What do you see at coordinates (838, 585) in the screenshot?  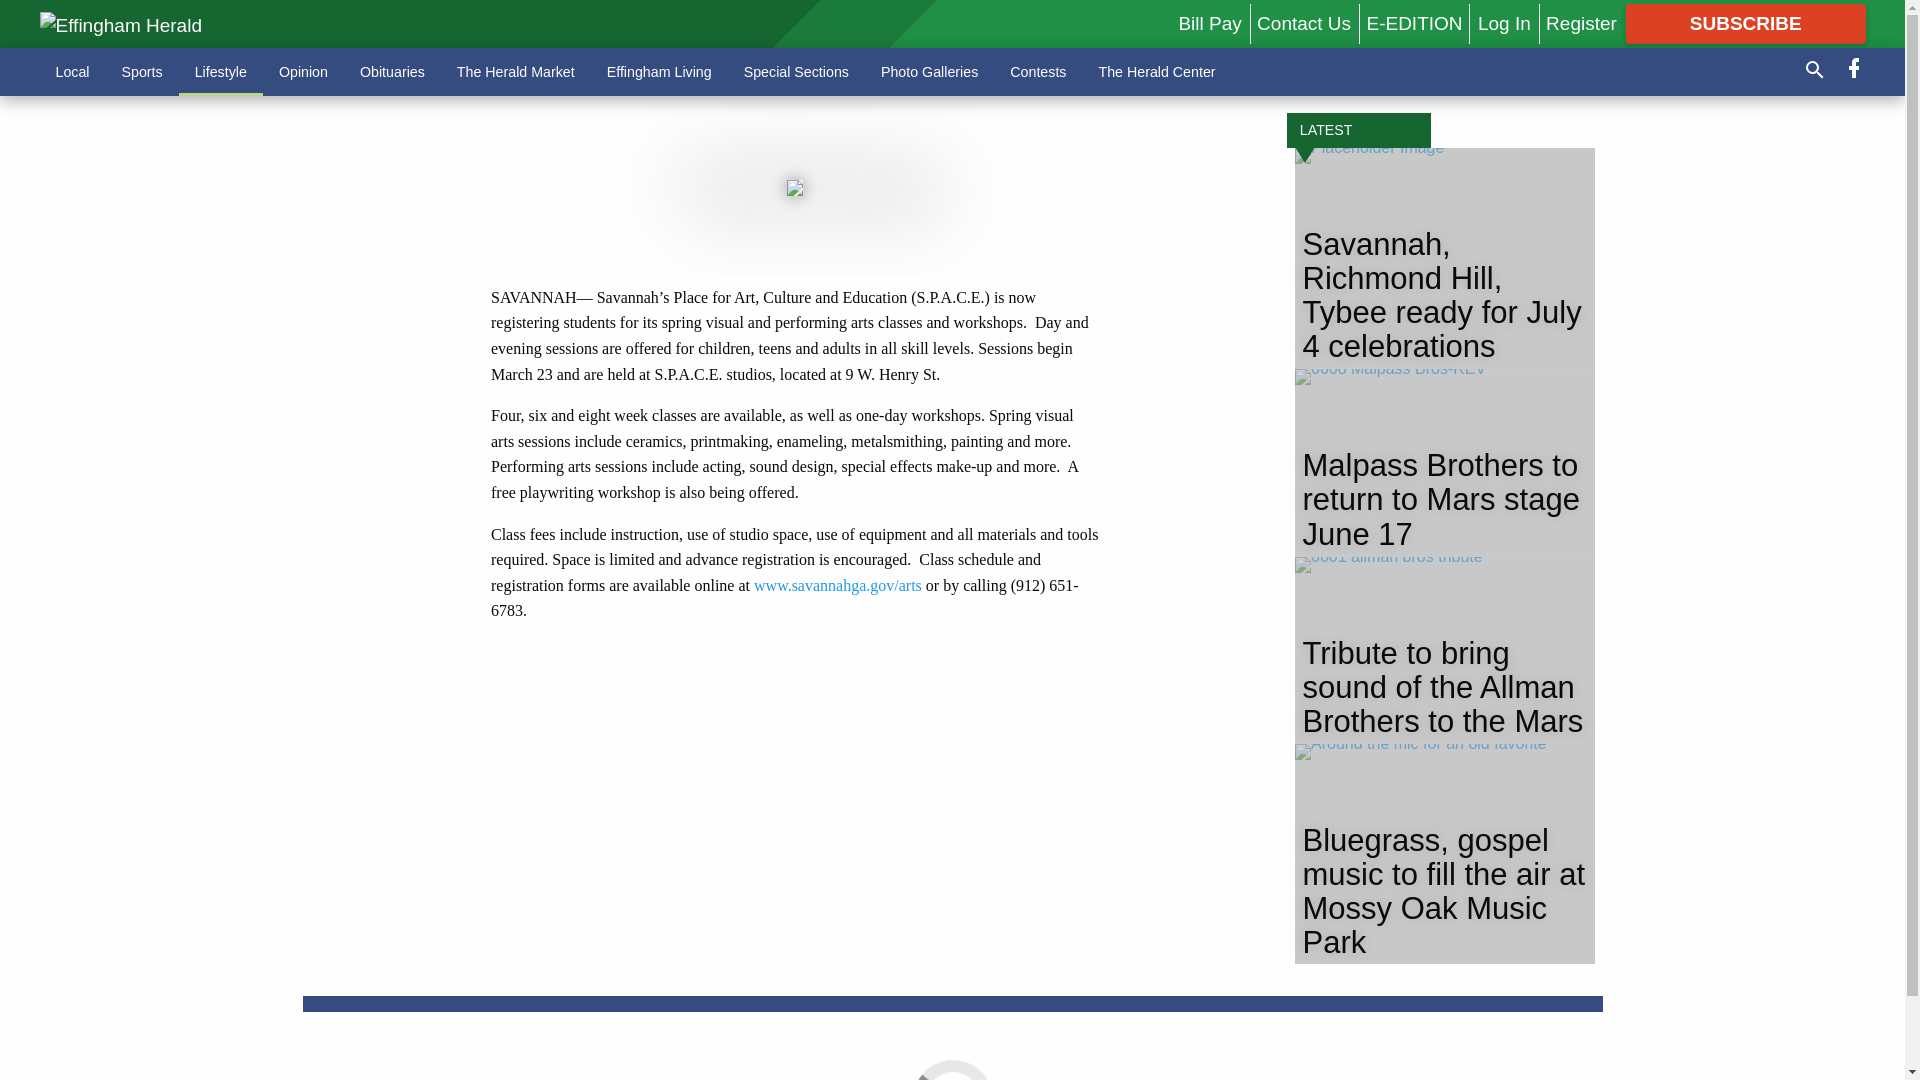 I see `Savannah Arts` at bounding box center [838, 585].